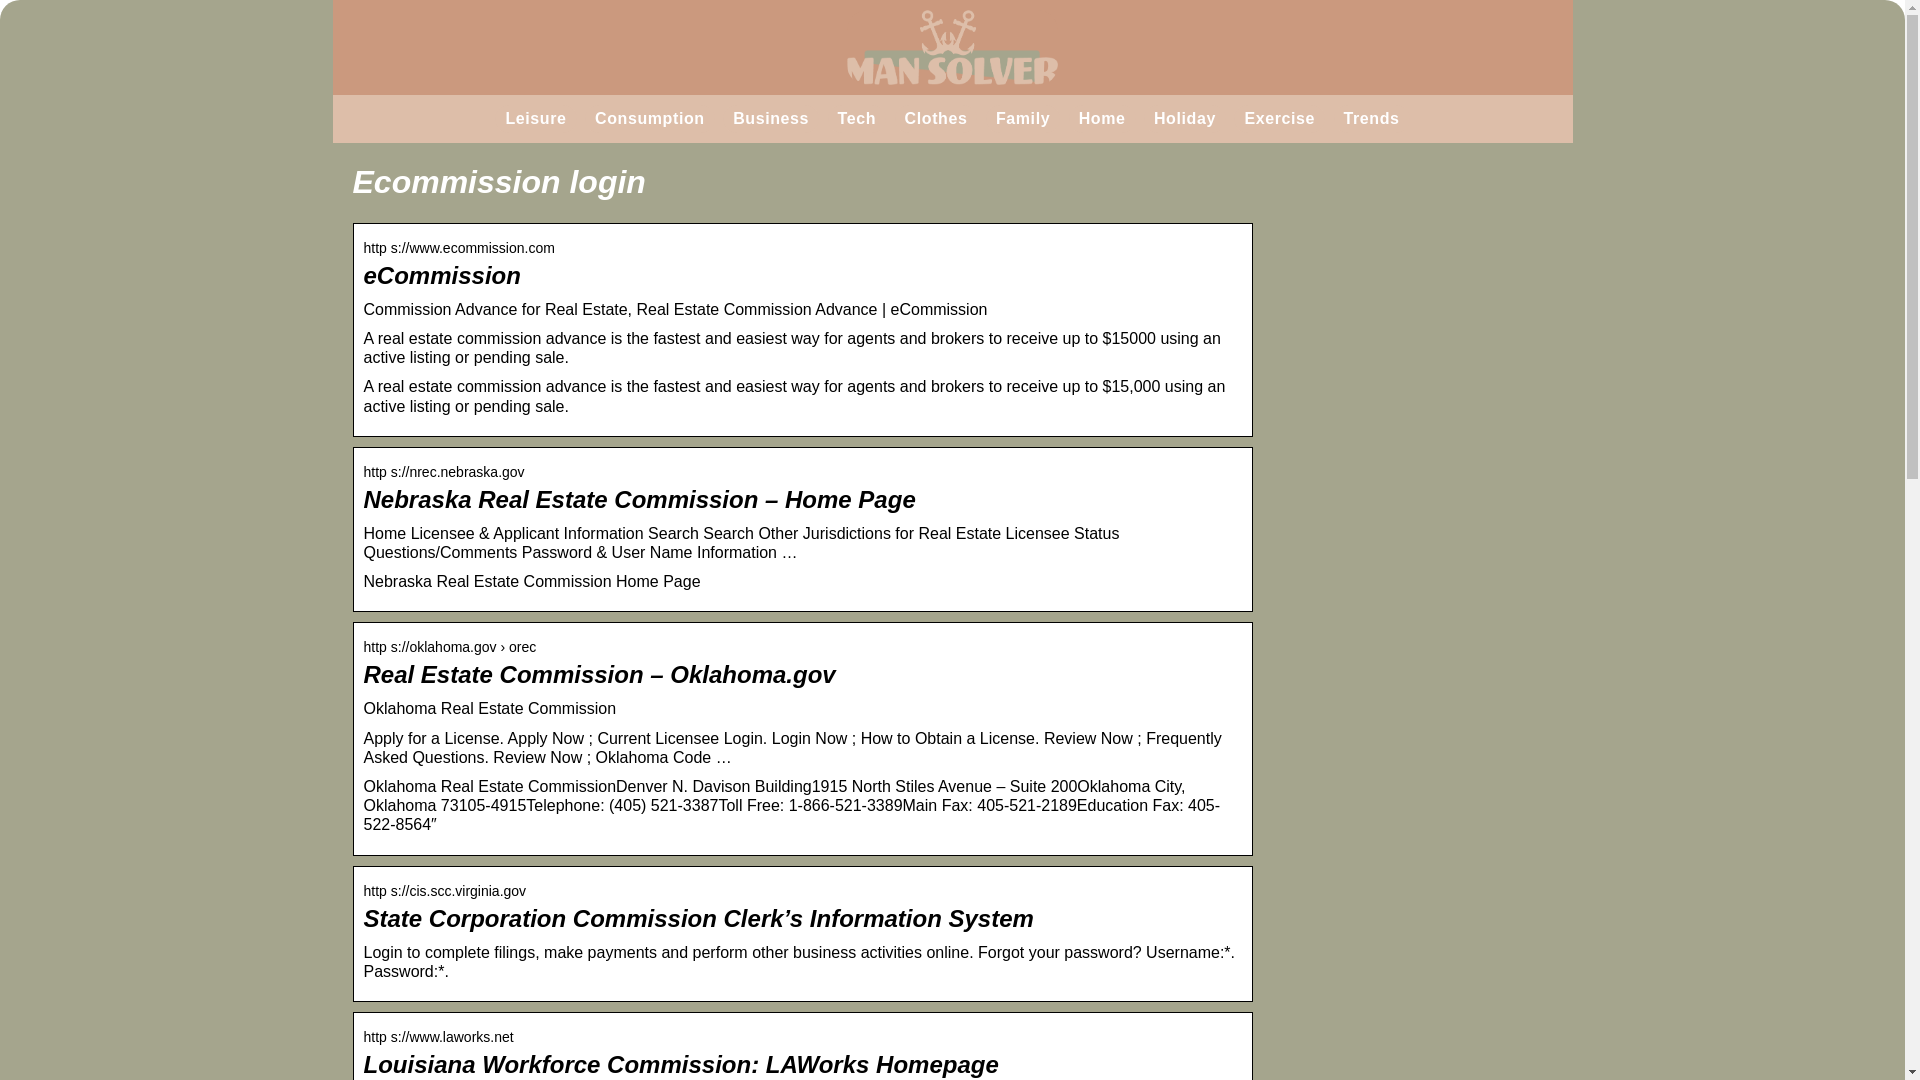 The height and width of the screenshot is (1080, 1920). I want to click on Trends, so click(1372, 118).